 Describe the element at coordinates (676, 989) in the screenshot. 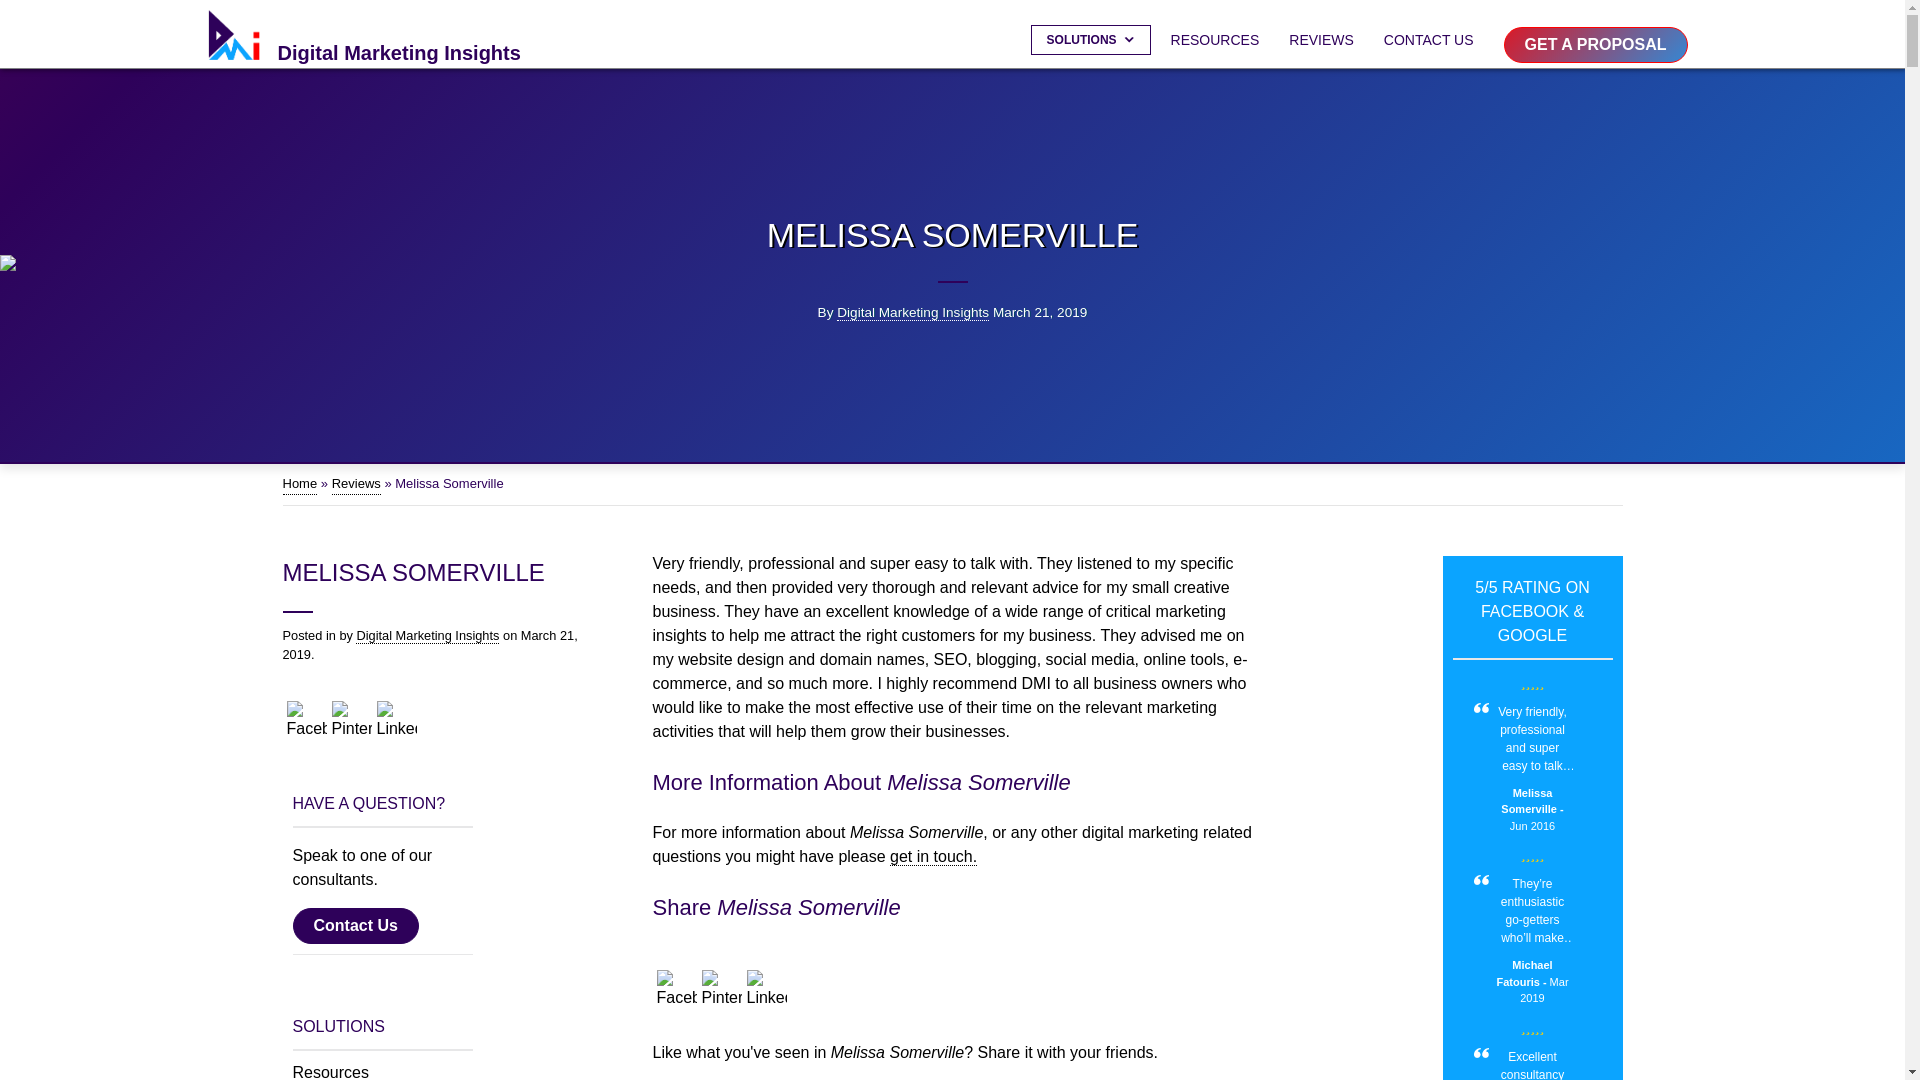

I see `Facebook` at that location.